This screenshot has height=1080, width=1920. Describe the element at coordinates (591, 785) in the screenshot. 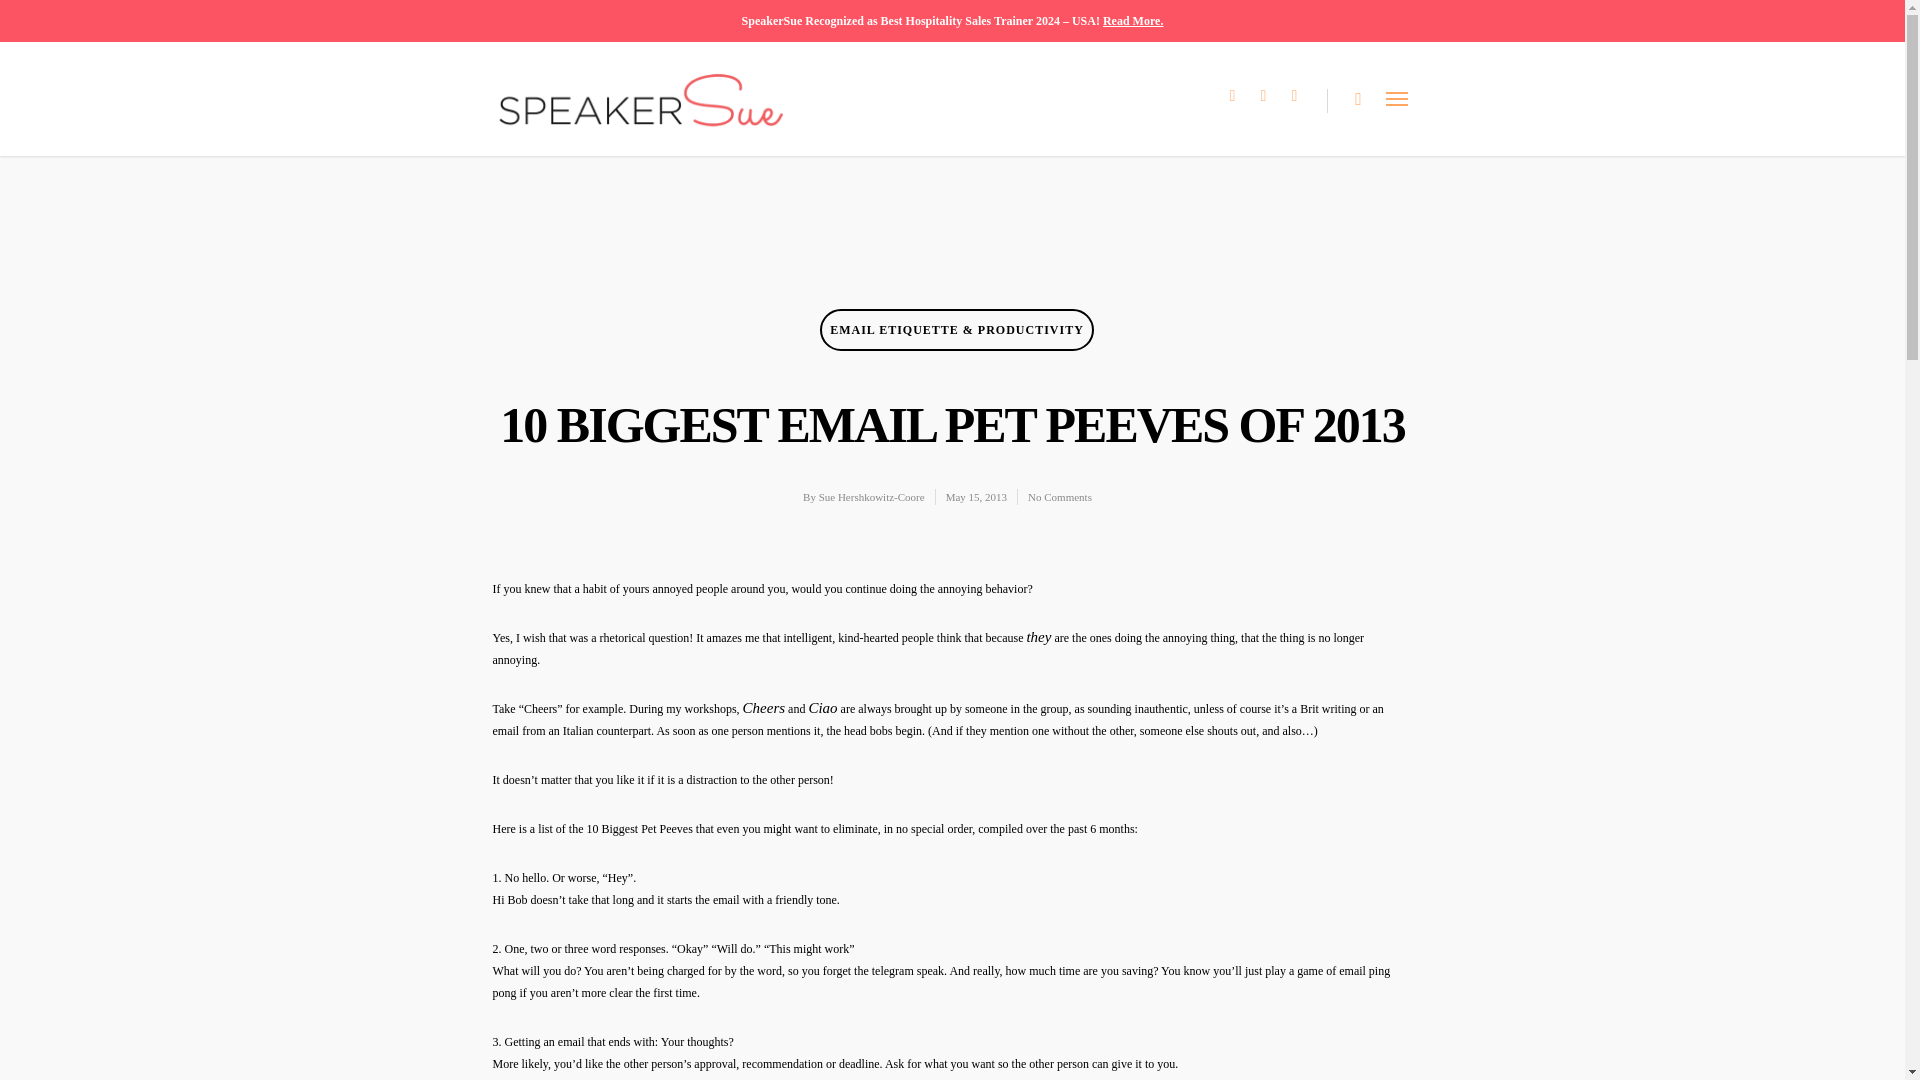

I see `EMAIL SALES TRAINING` at that location.